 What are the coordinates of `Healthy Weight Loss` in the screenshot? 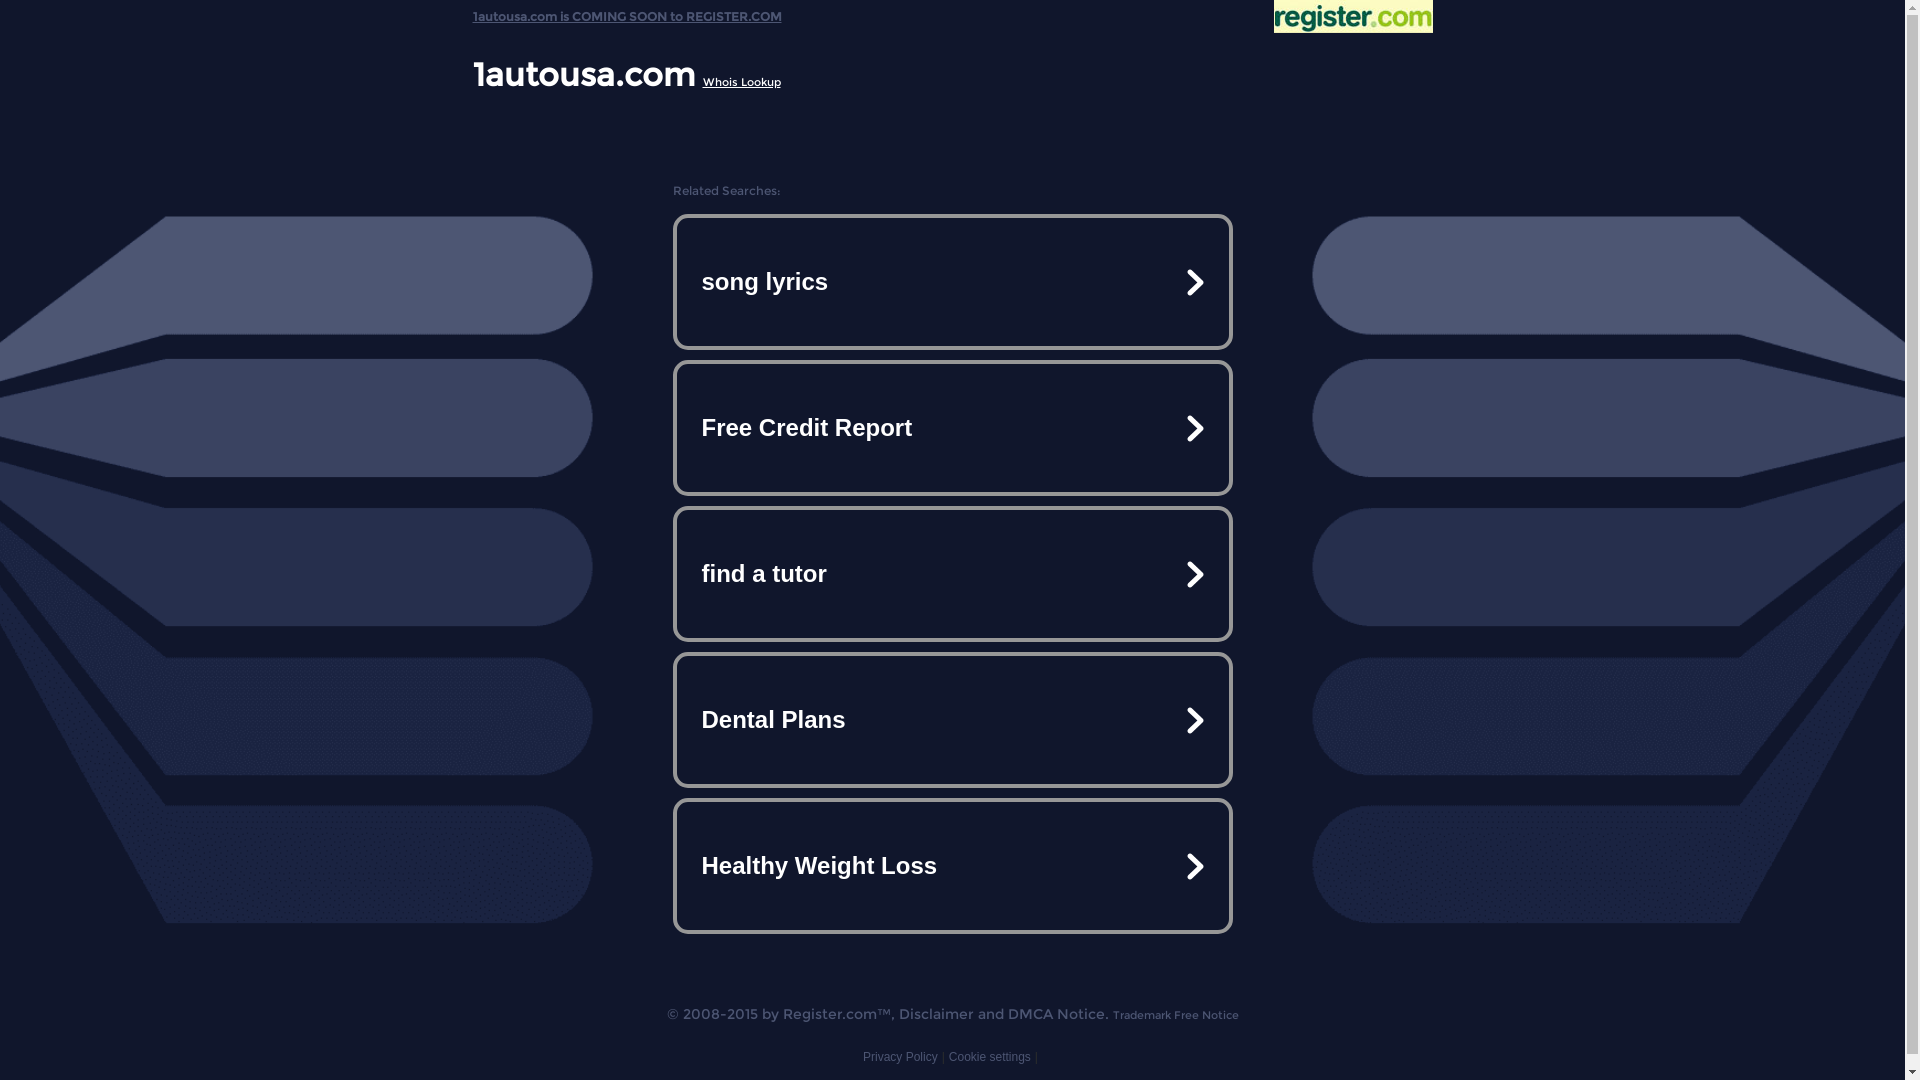 It's located at (952, 866).